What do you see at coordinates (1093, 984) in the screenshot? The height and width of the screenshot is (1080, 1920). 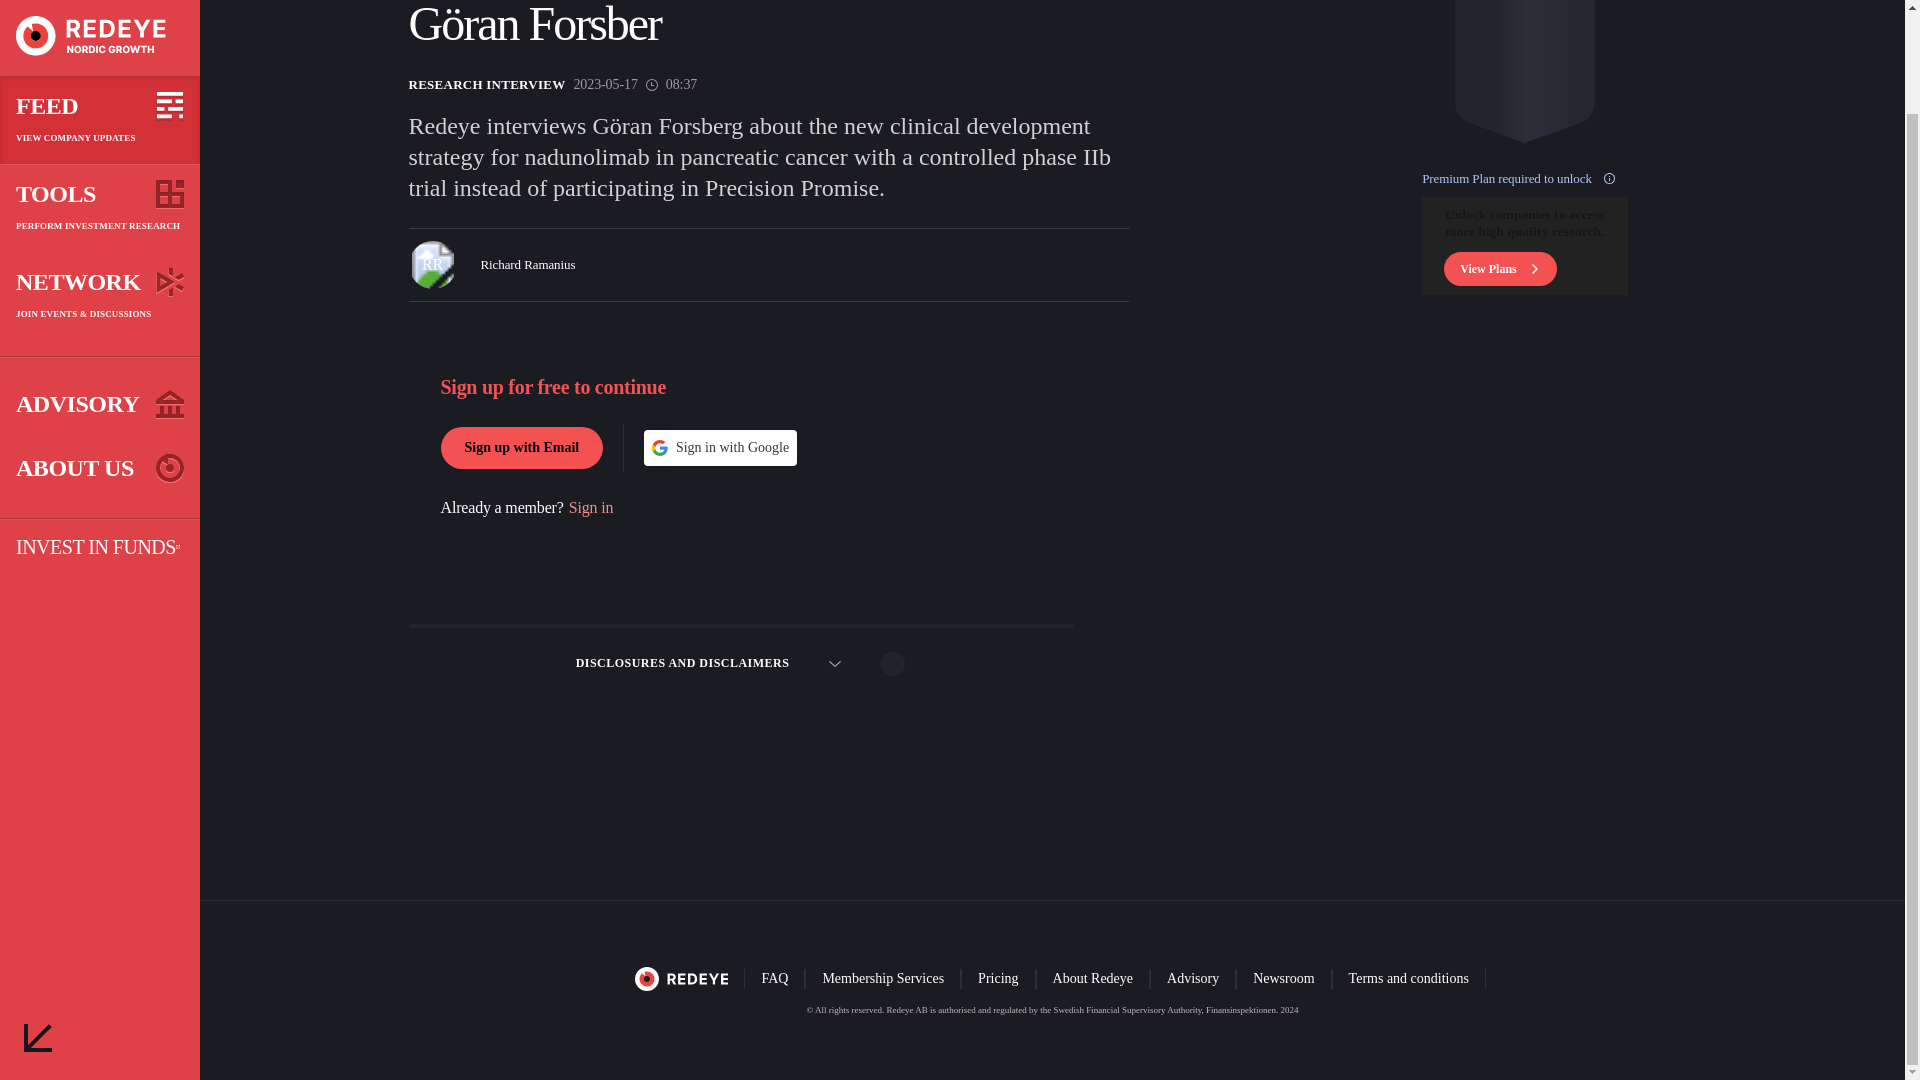 I see `About Redeye` at bounding box center [1093, 984].